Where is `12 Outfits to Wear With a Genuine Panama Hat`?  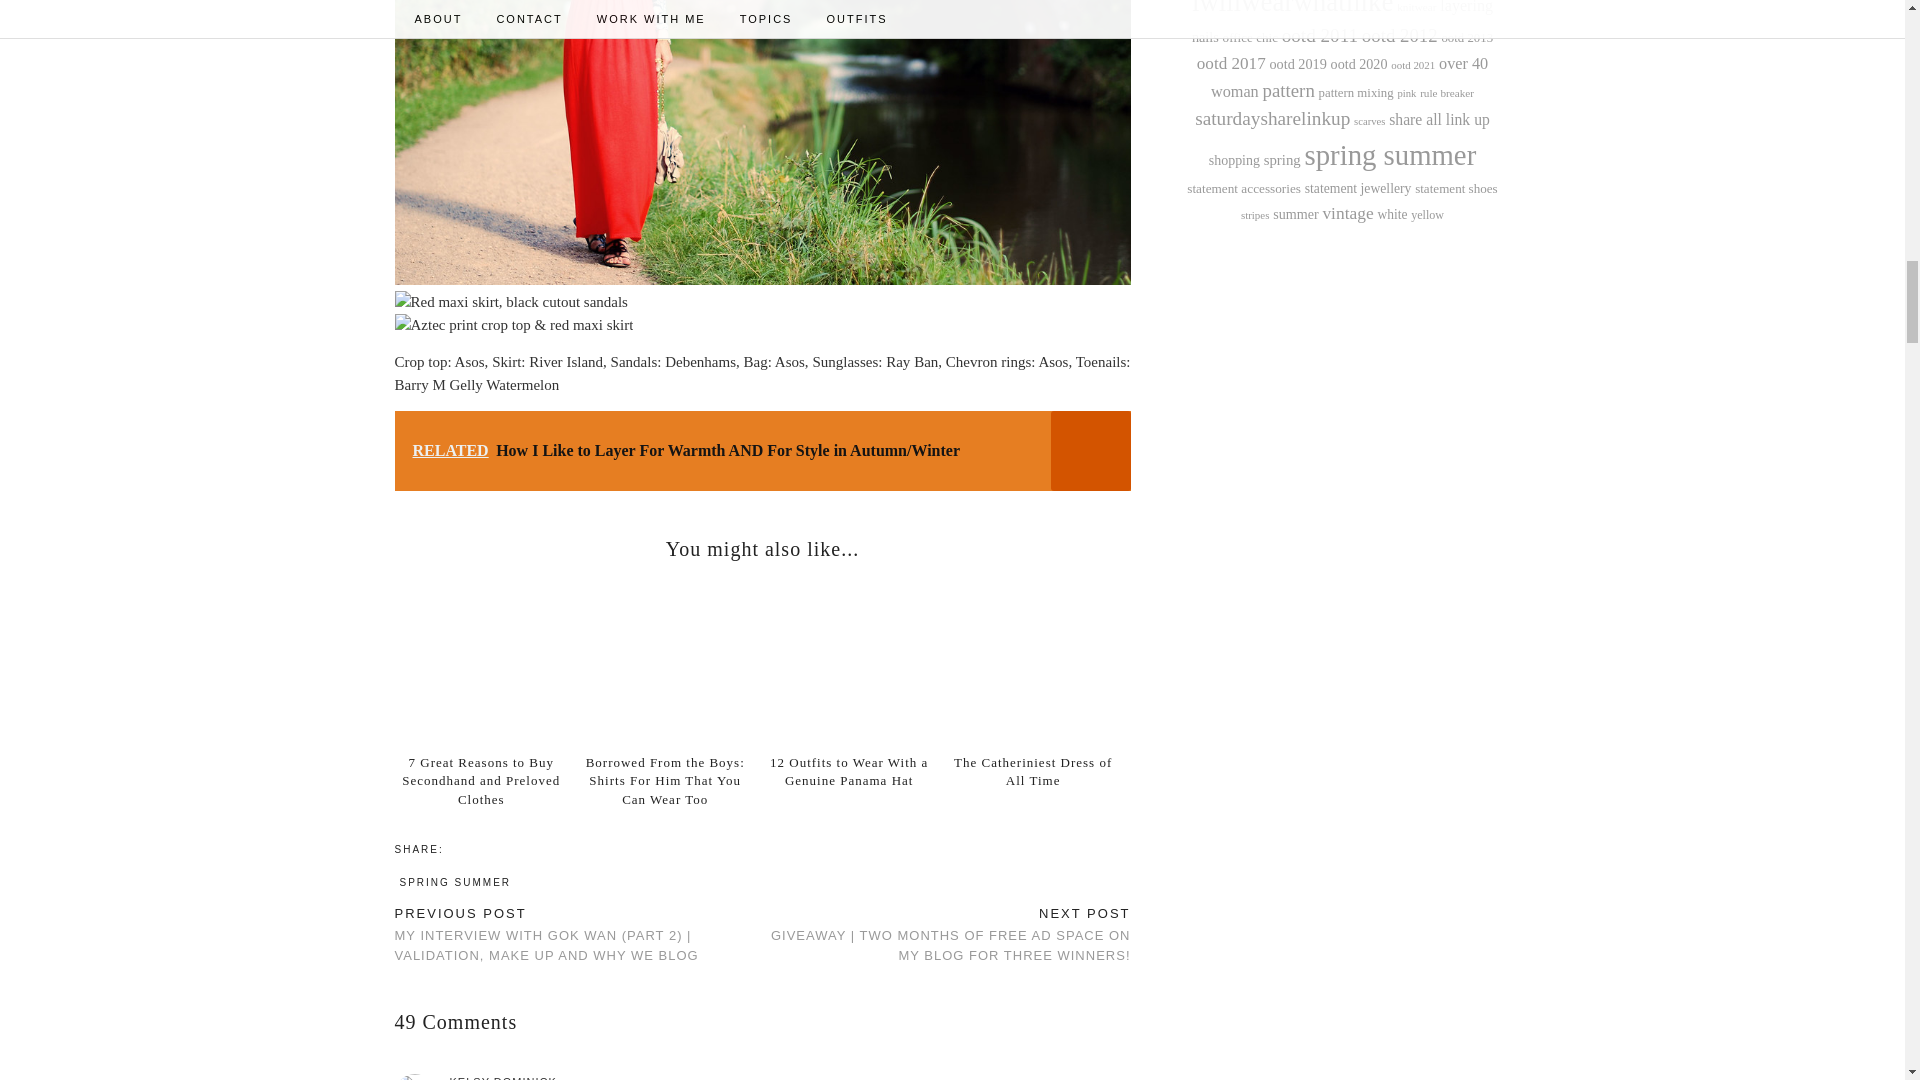 12 Outfits to Wear With a Genuine Panama Hat is located at coordinates (854, 662).